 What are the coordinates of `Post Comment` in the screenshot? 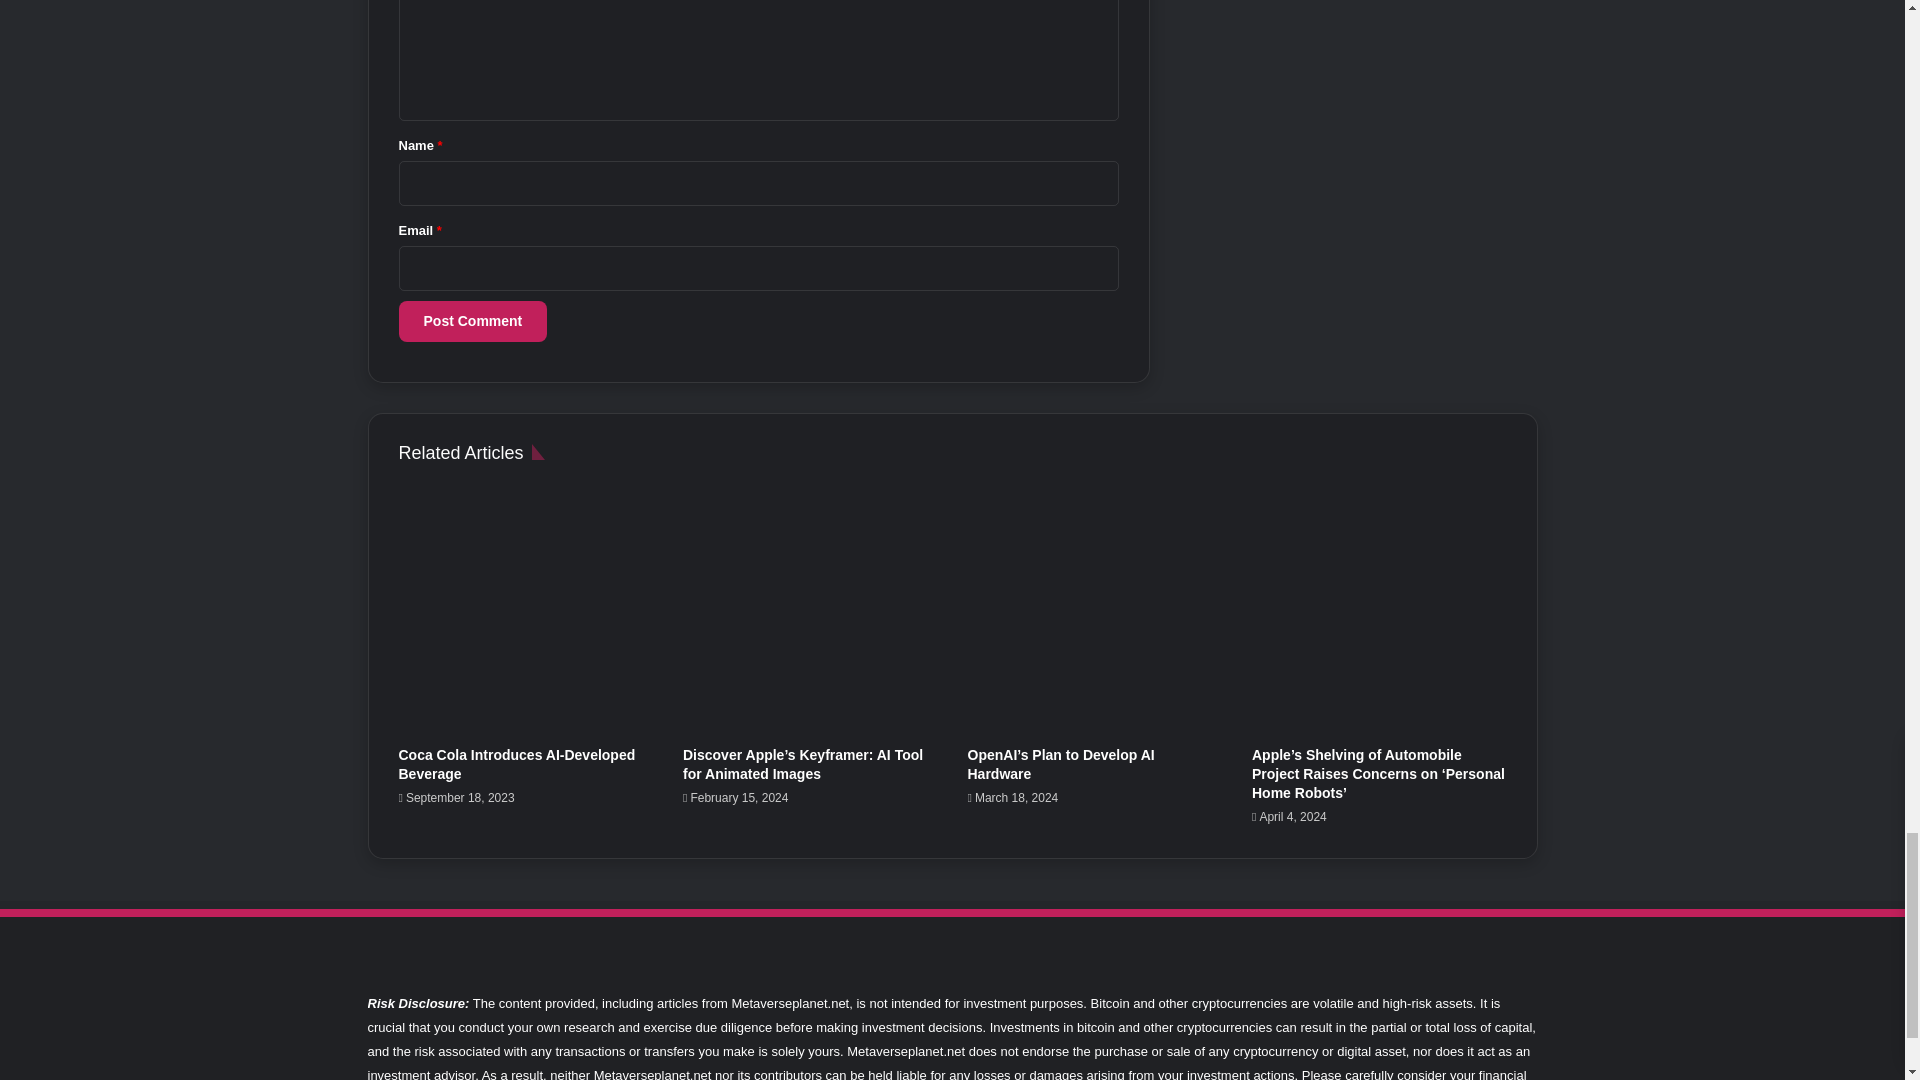 It's located at (472, 322).